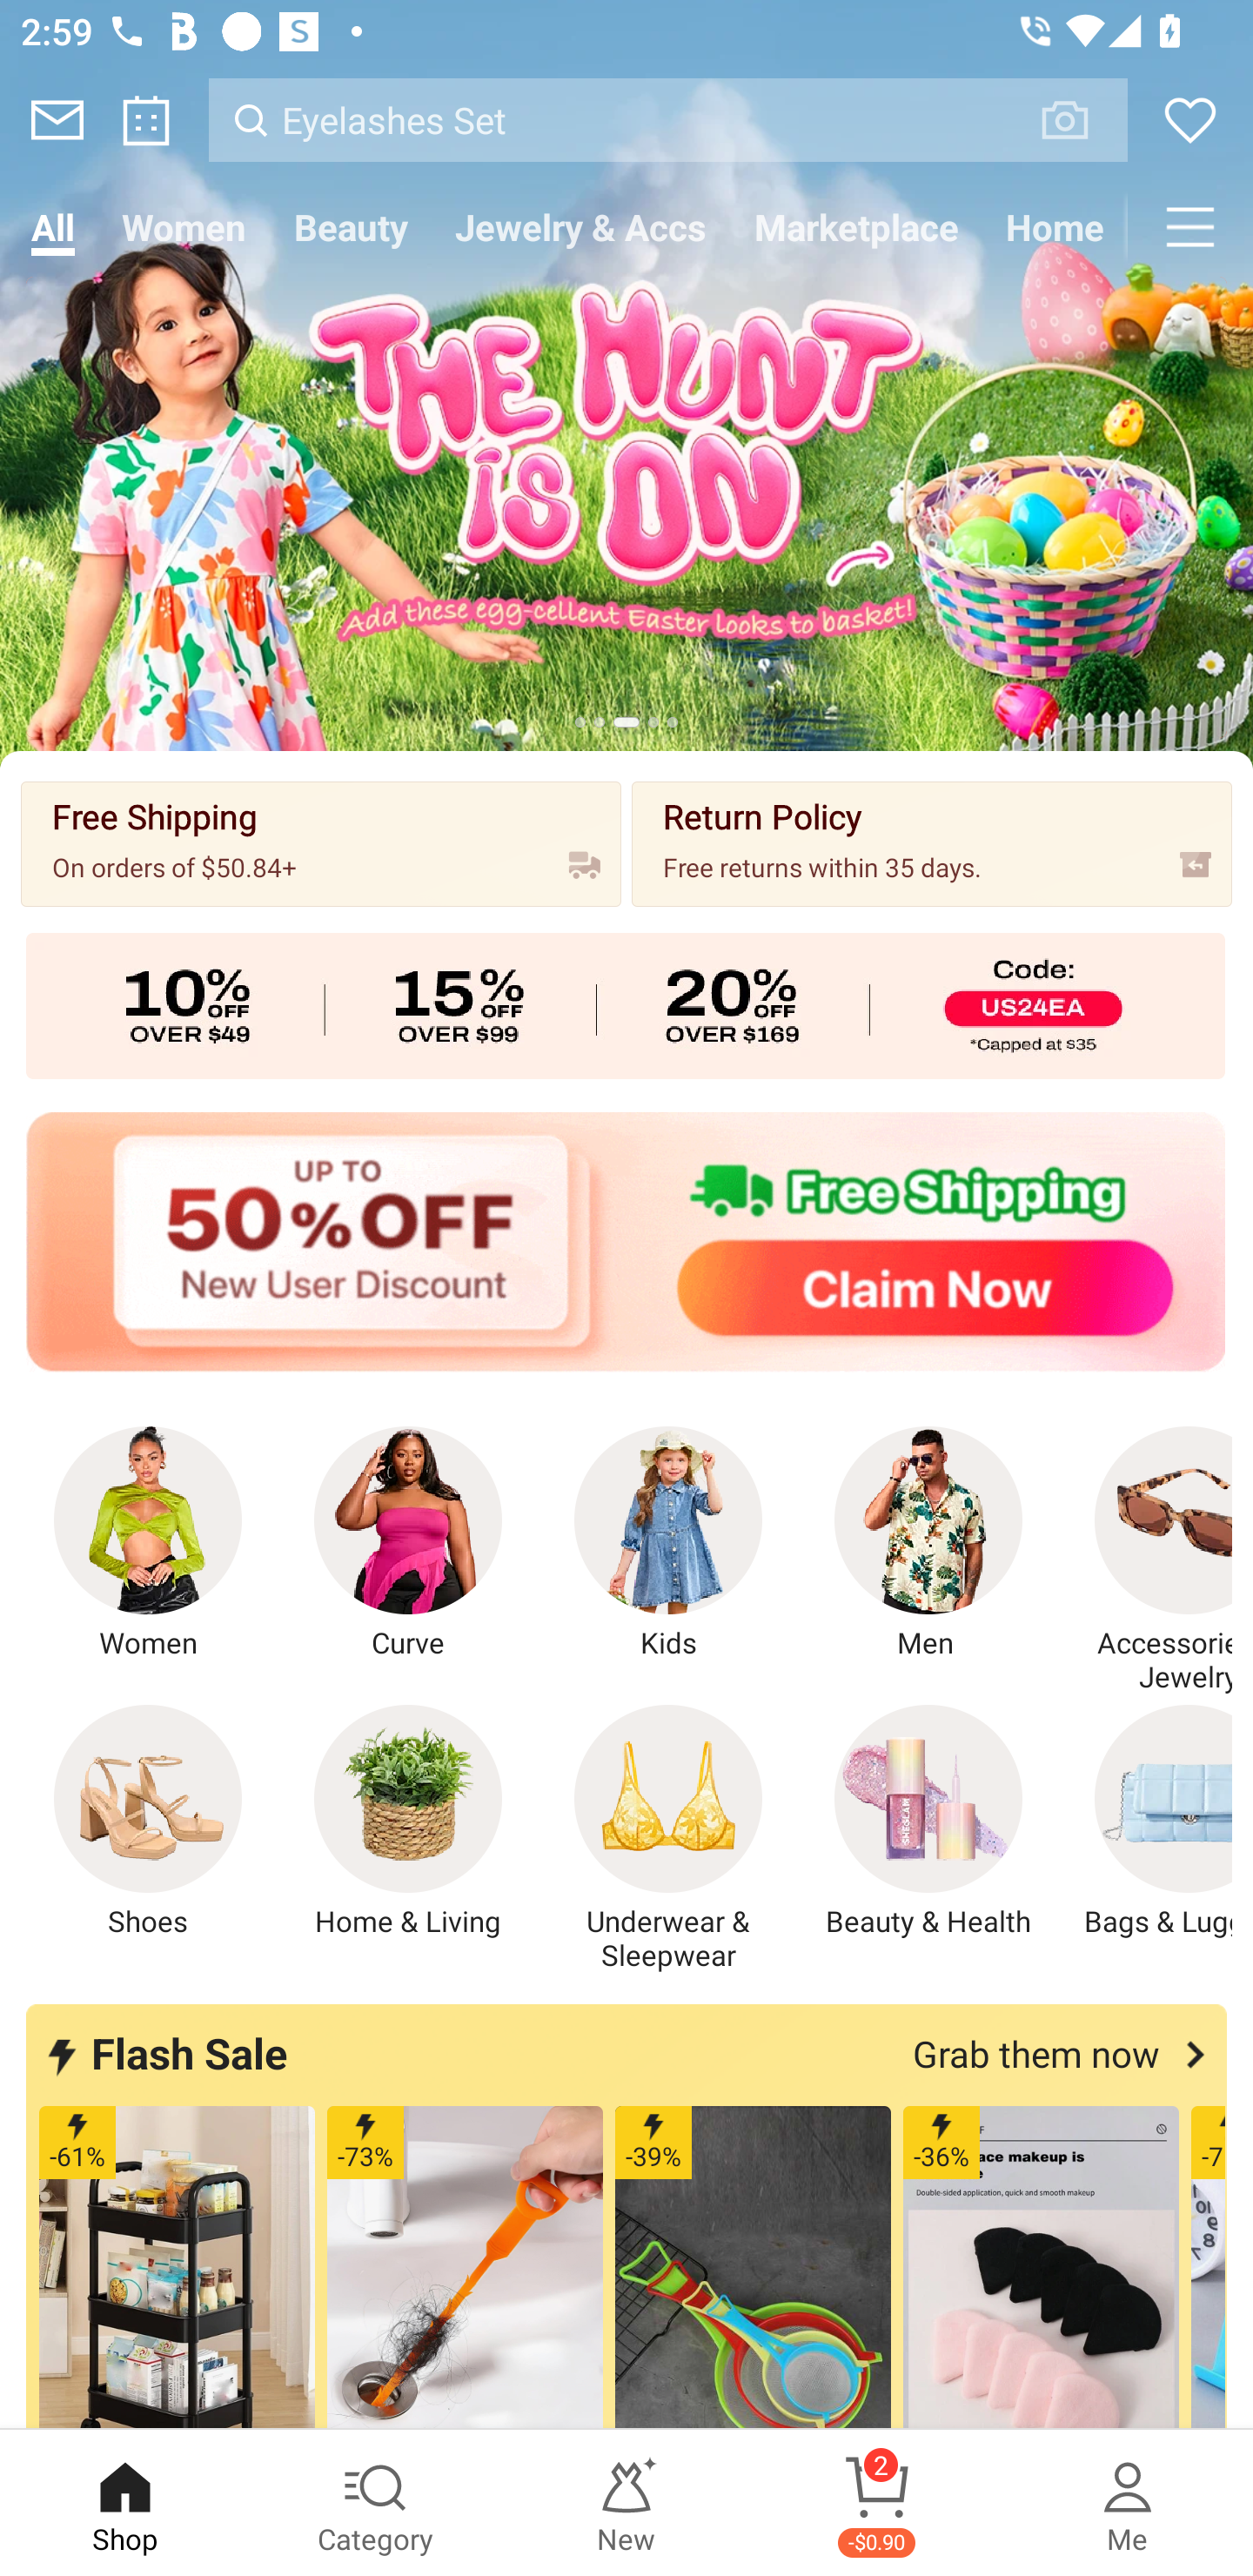 The width and height of the screenshot is (1253, 2576). What do you see at coordinates (376, 2503) in the screenshot?
I see `Category` at bounding box center [376, 2503].